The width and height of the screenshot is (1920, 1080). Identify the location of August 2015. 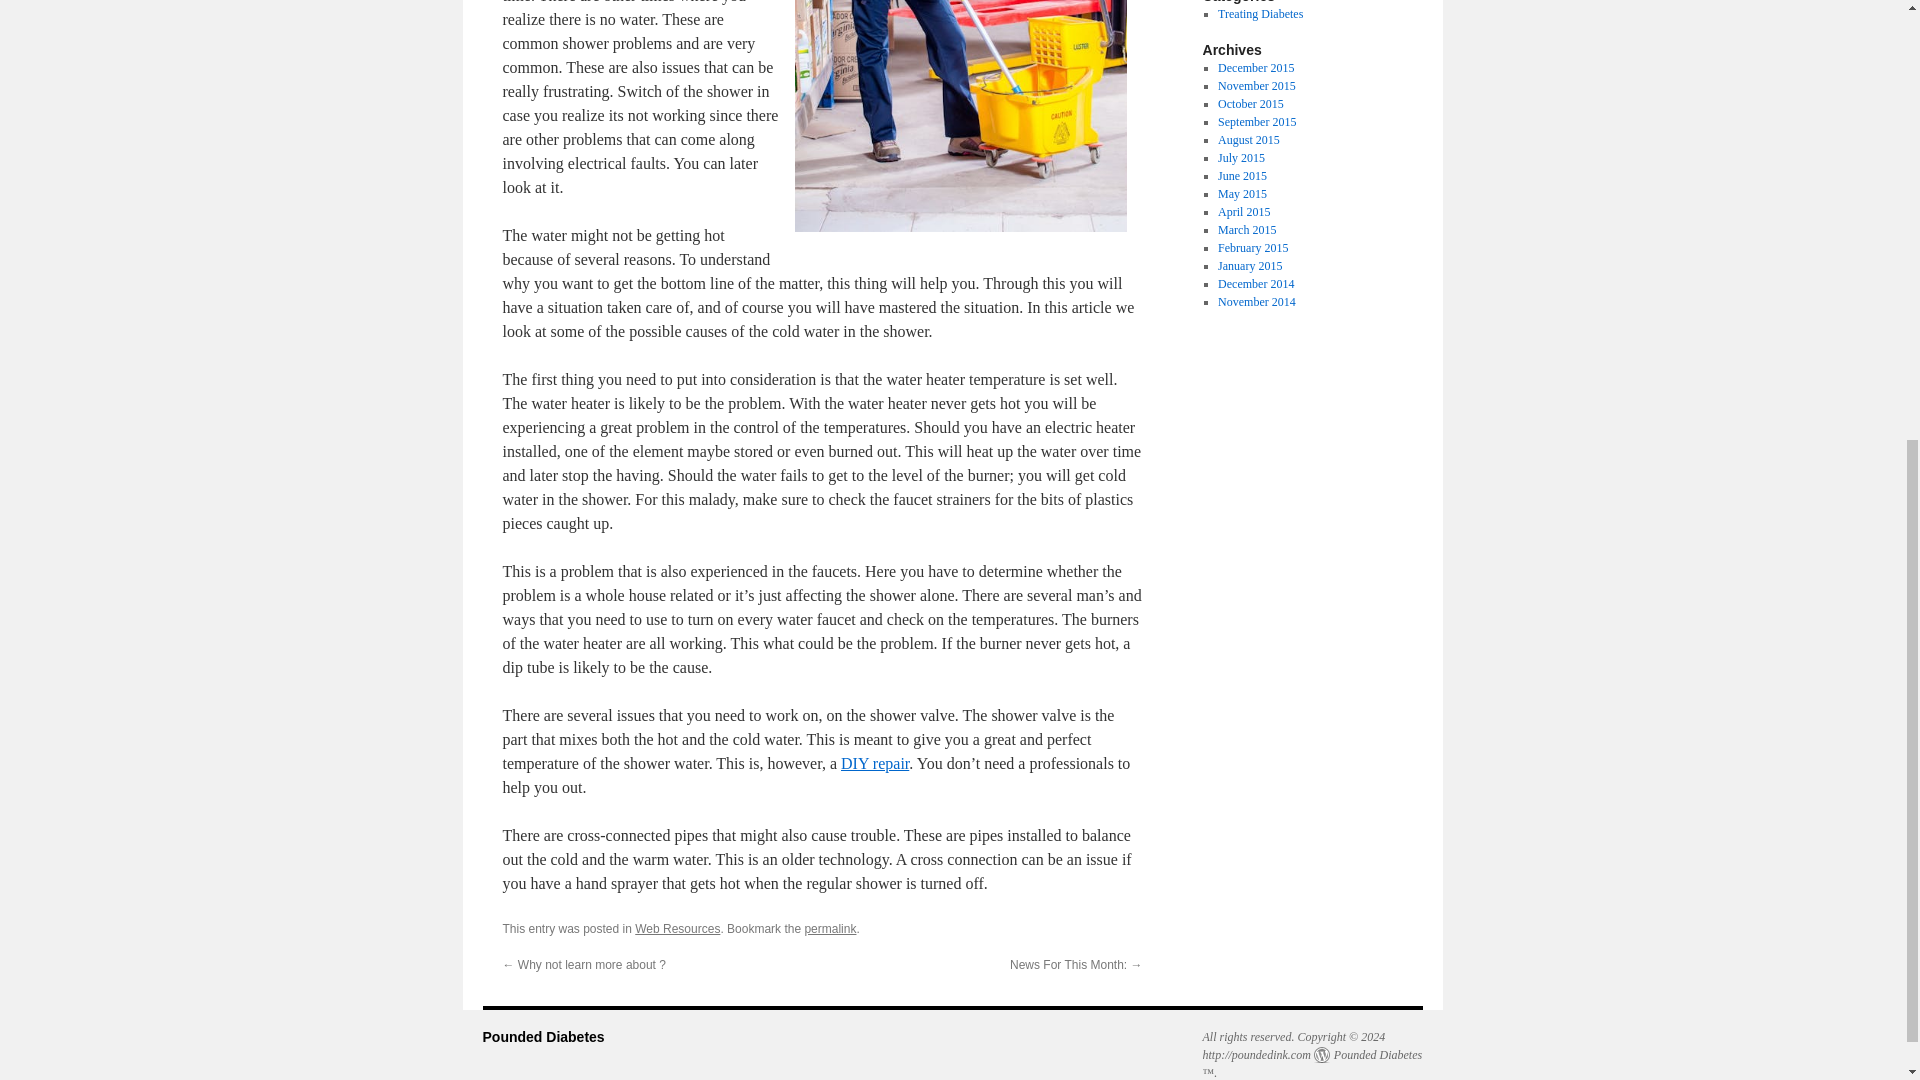
(1248, 139).